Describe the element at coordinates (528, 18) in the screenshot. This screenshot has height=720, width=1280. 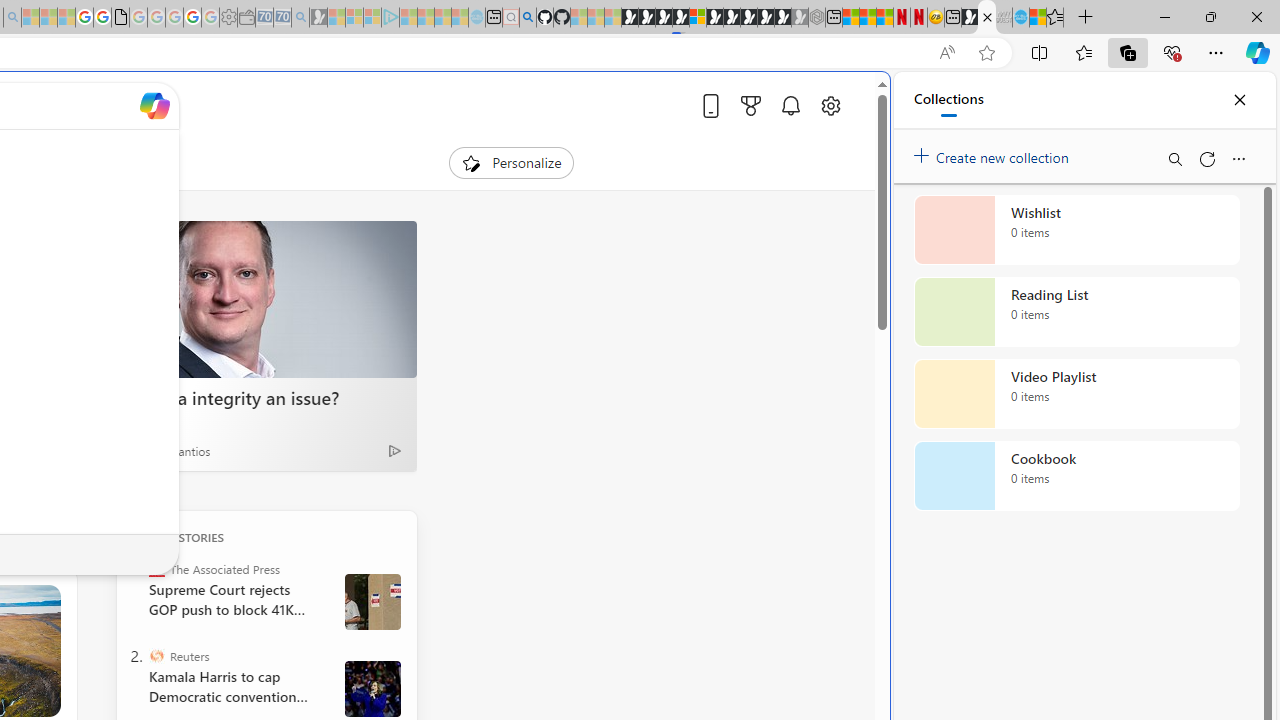
I see `github - Search` at that location.